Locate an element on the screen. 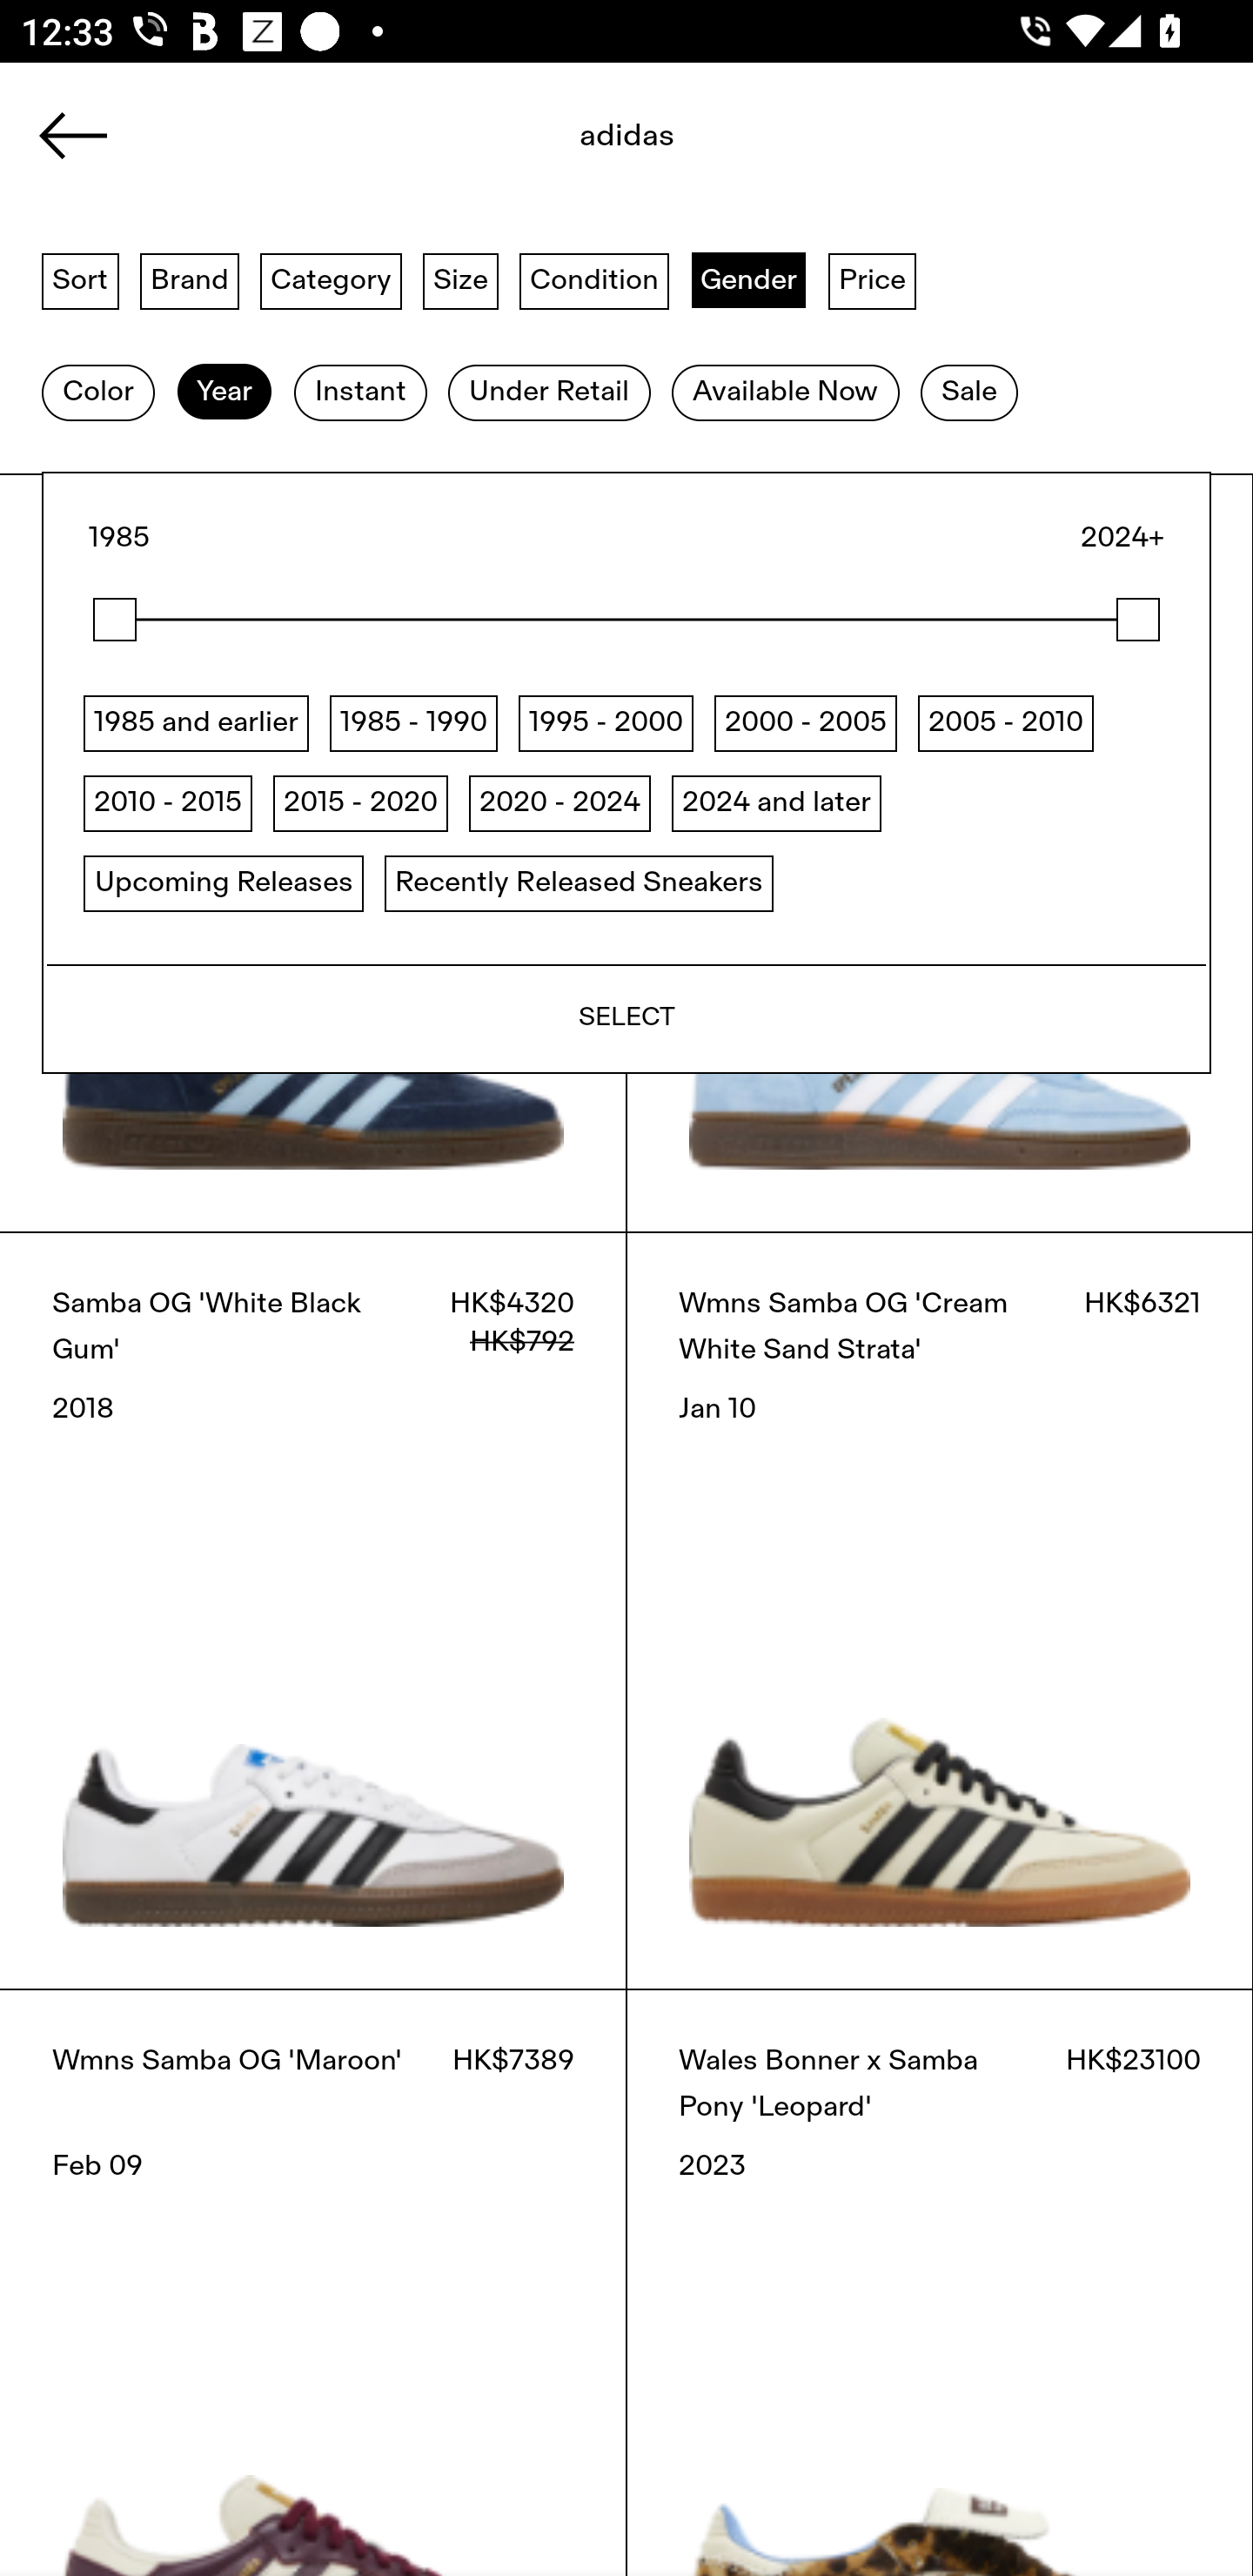 This screenshot has width=1253, height=2576. Brand is located at coordinates (190, 279).